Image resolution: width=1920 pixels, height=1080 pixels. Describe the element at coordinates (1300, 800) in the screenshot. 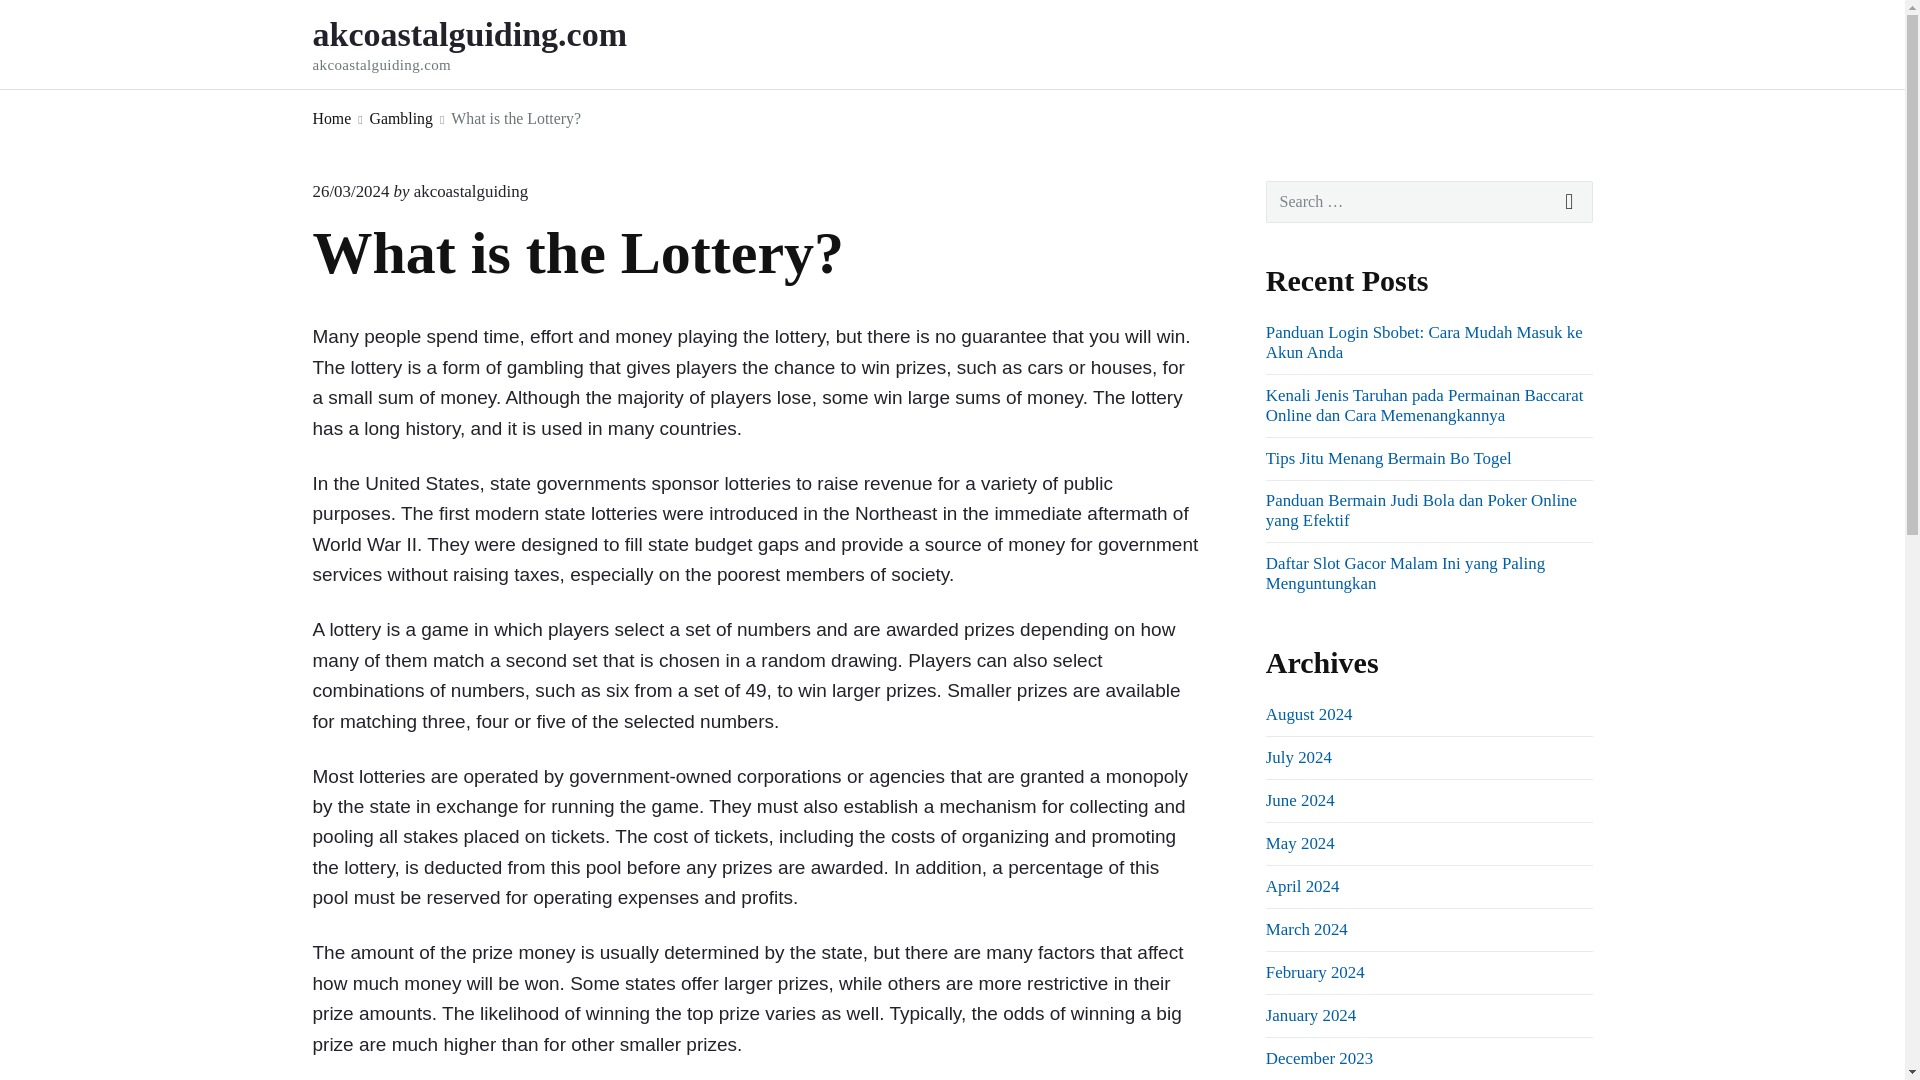

I see `June 2024` at that location.